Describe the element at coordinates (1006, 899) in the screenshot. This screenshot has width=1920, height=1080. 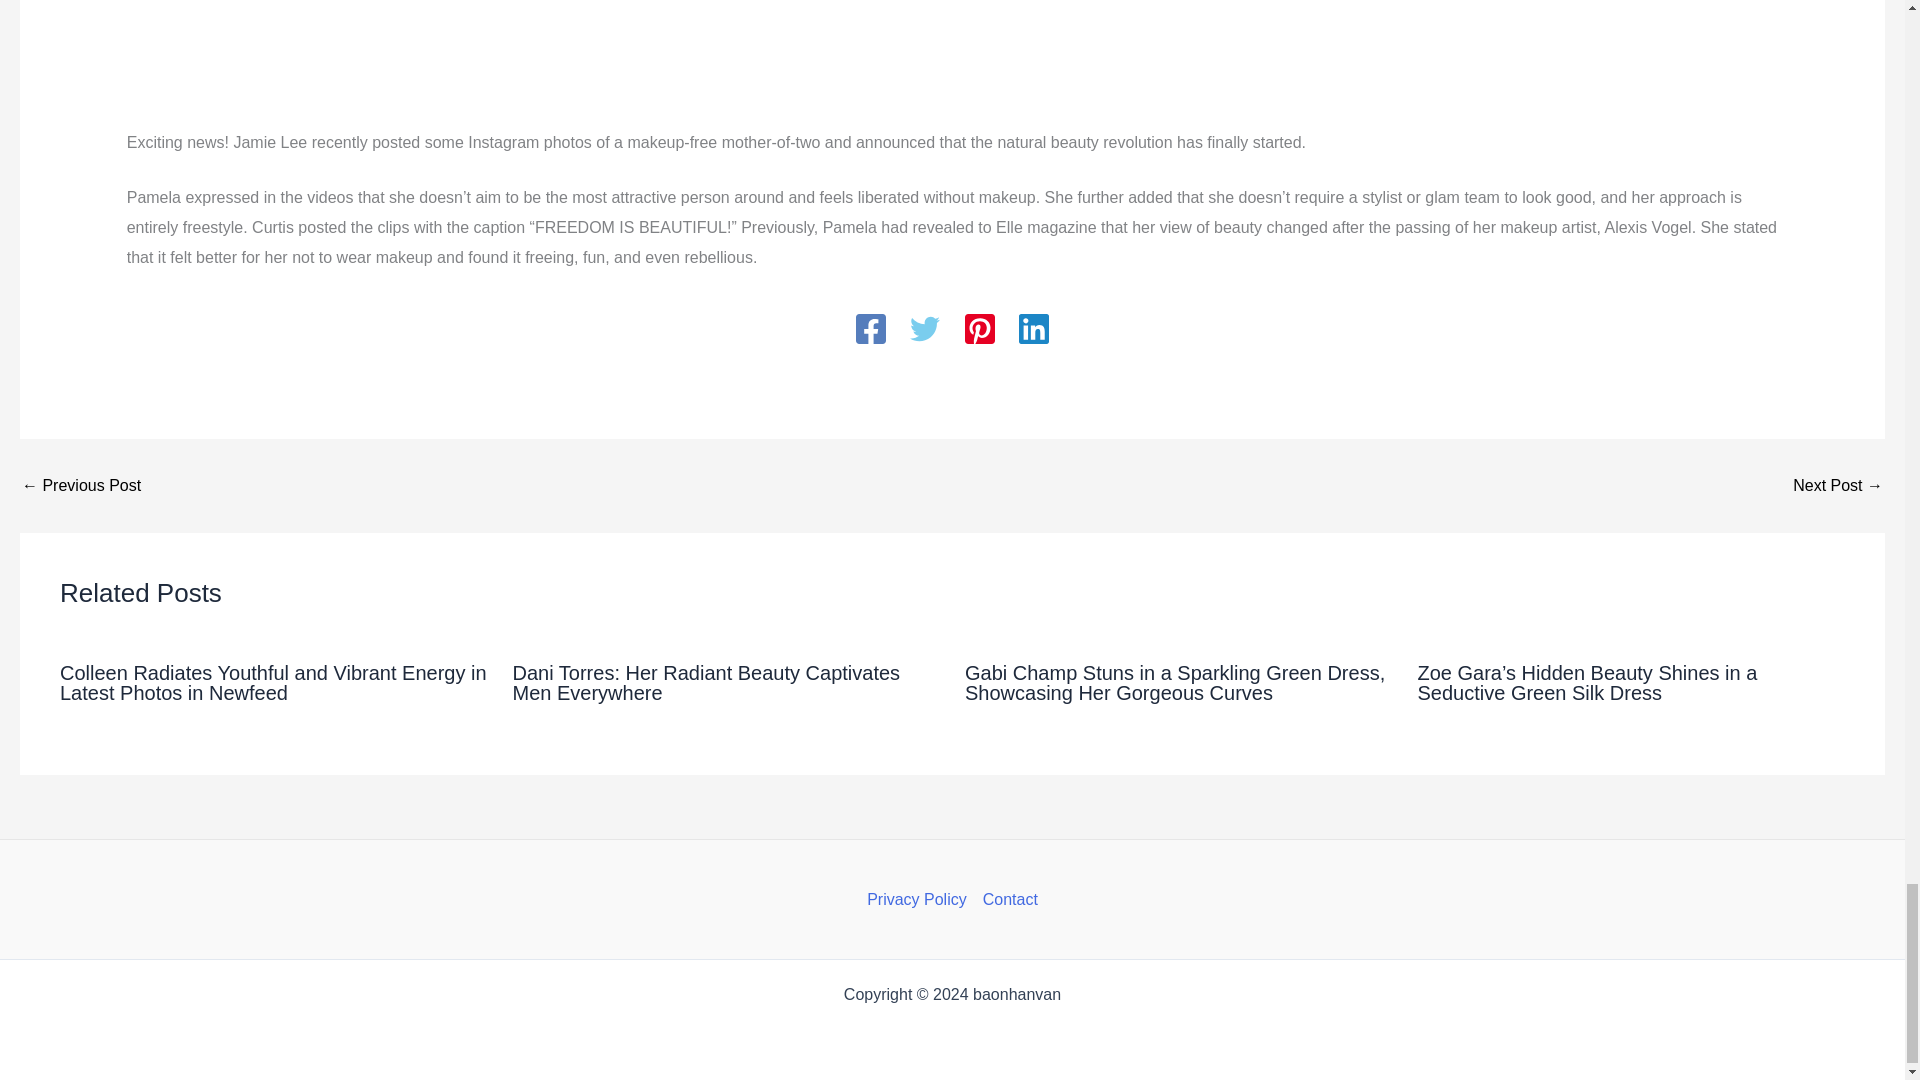
I see `Contact` at that location.